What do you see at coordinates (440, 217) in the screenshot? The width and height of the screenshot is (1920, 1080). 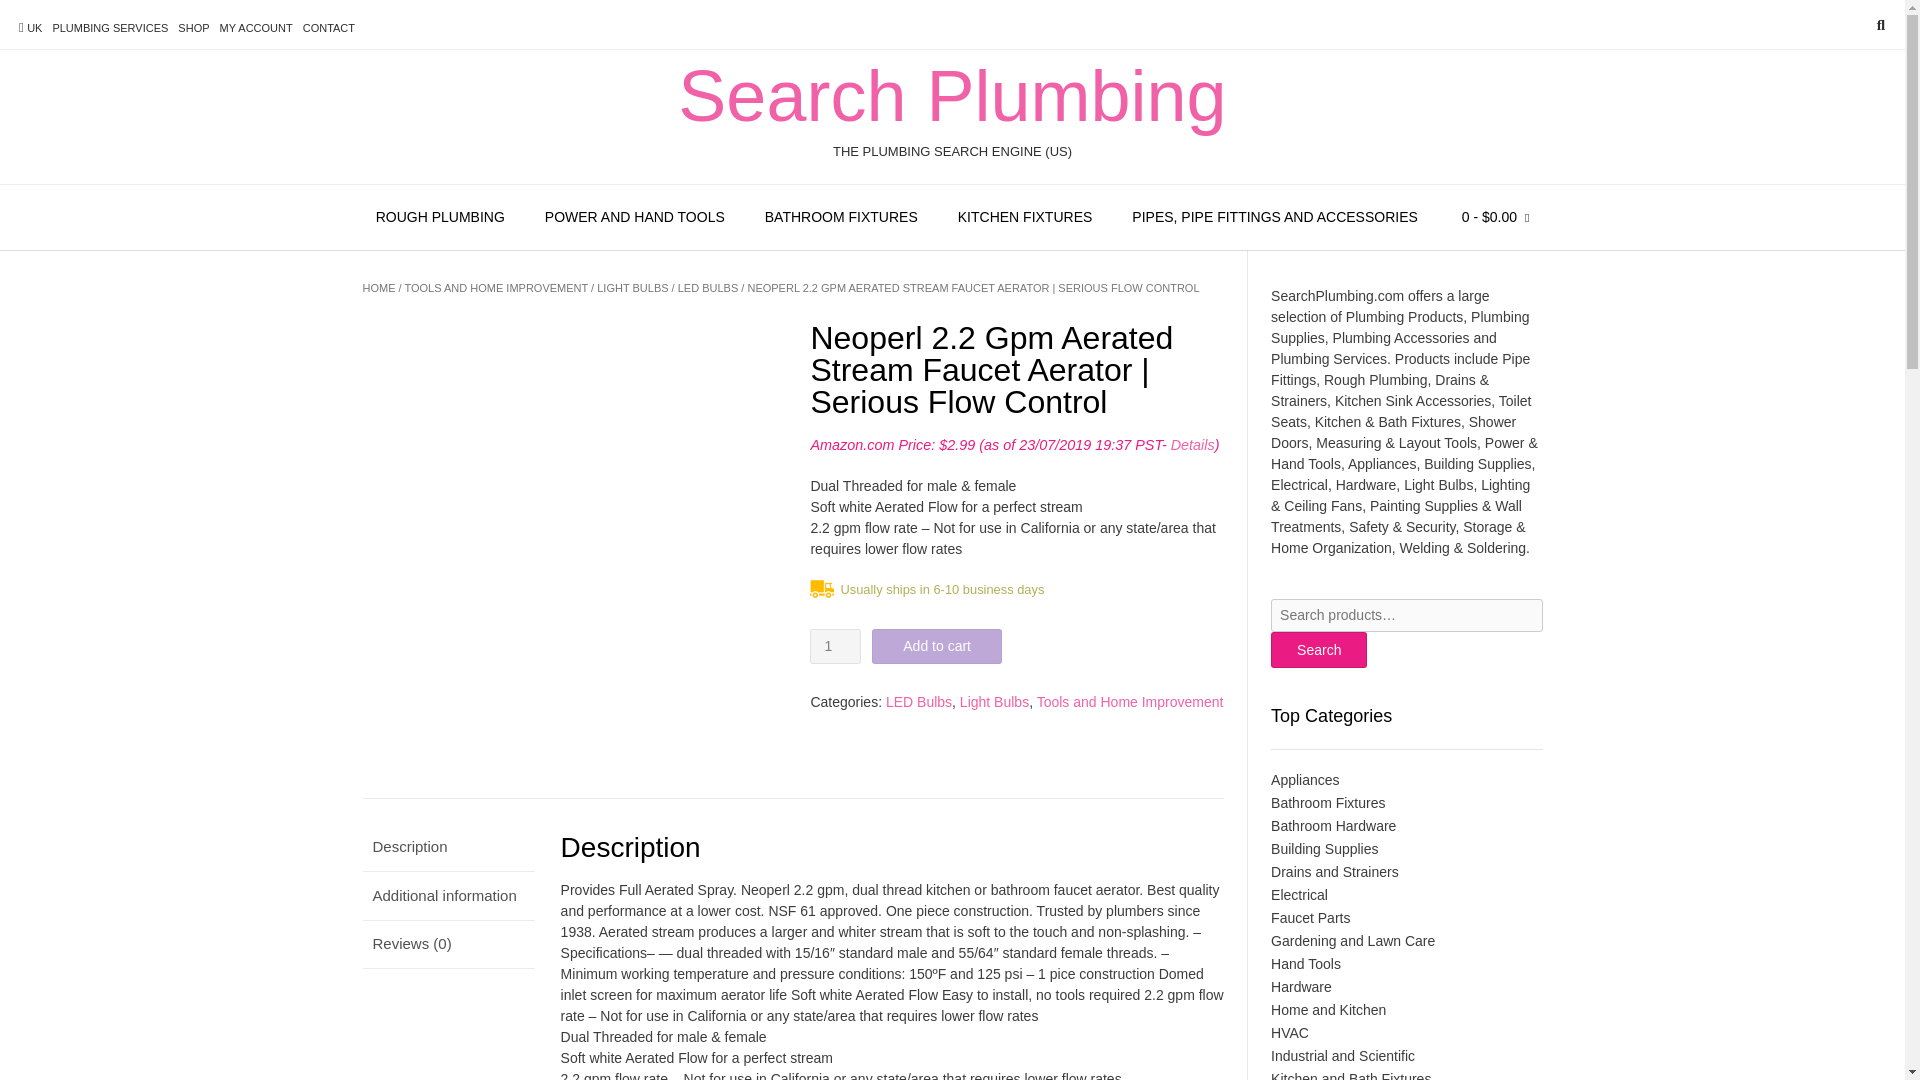 I see `ROUGH PLUMBING` at bounding box center [440, 217].